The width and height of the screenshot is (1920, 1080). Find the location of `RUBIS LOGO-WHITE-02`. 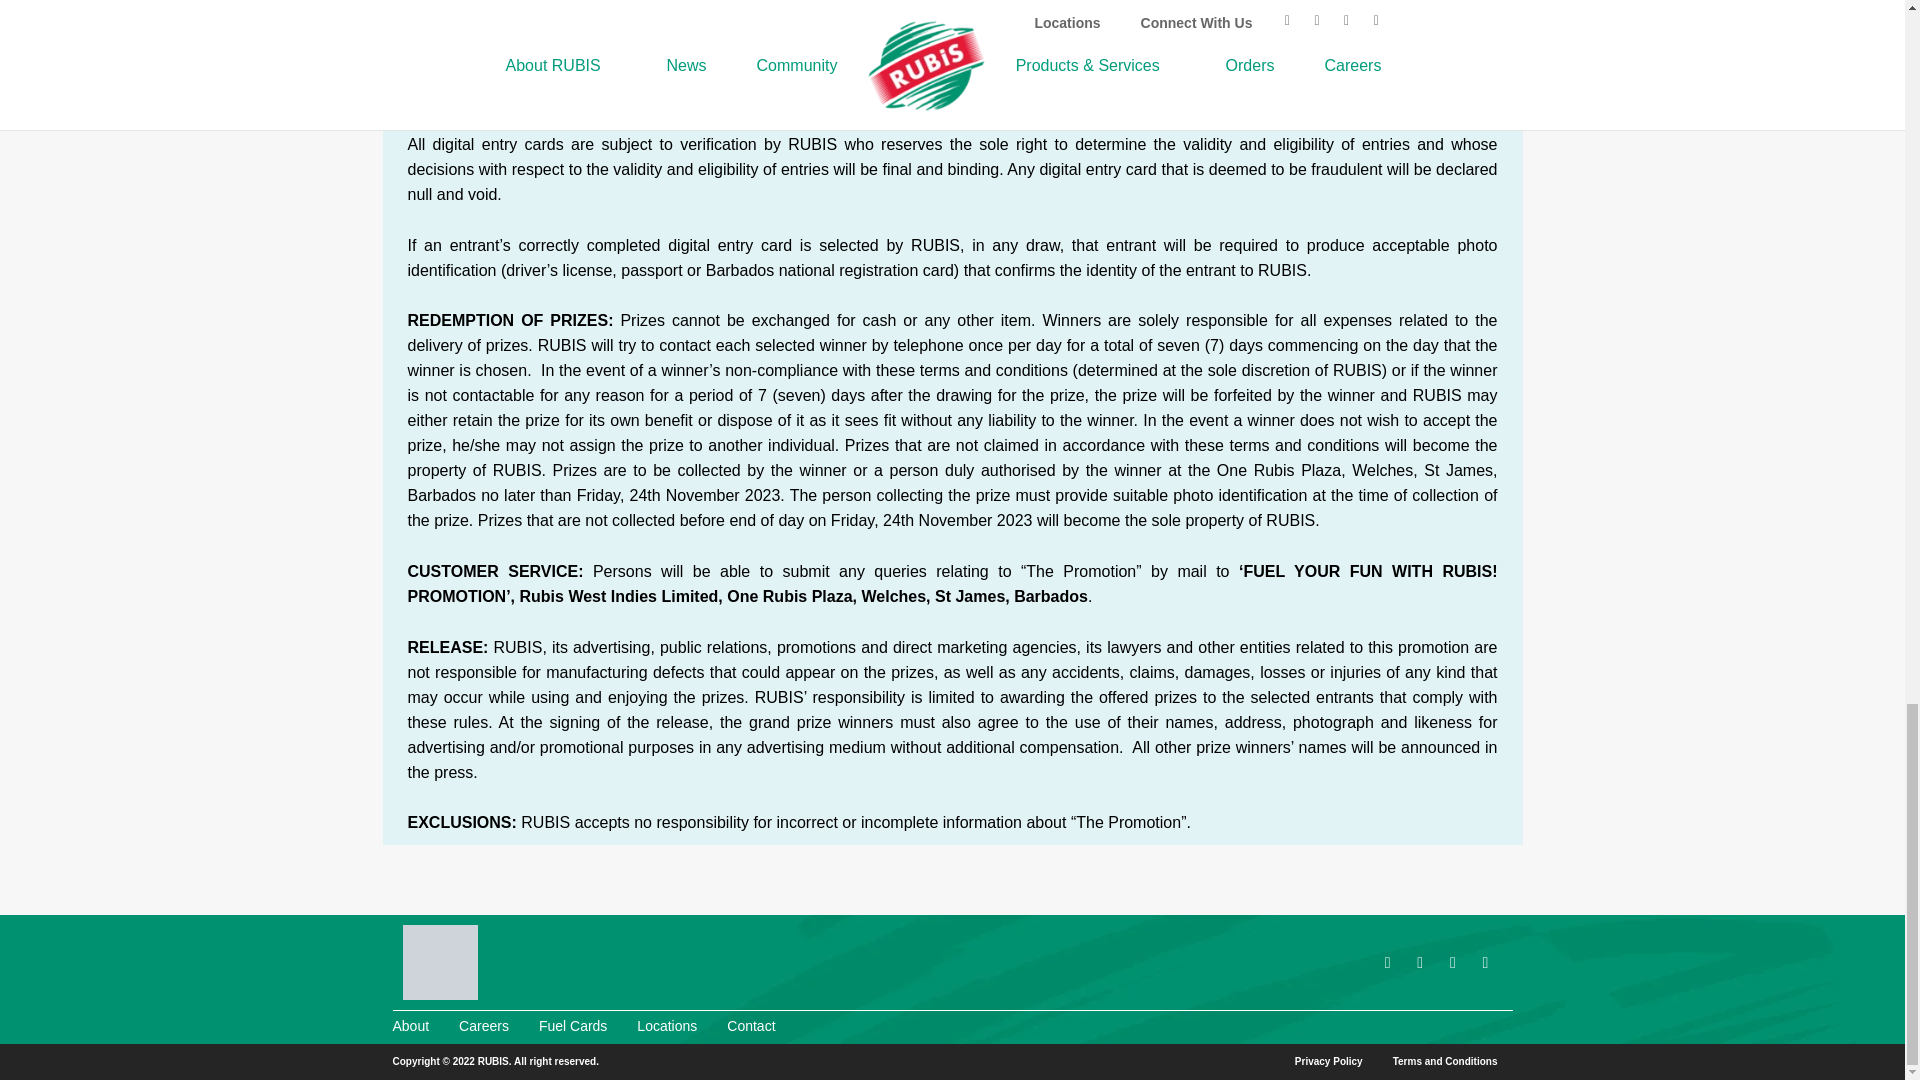

RUBIS LOGO-WHITE-02 is located at coordinates (438, 962).